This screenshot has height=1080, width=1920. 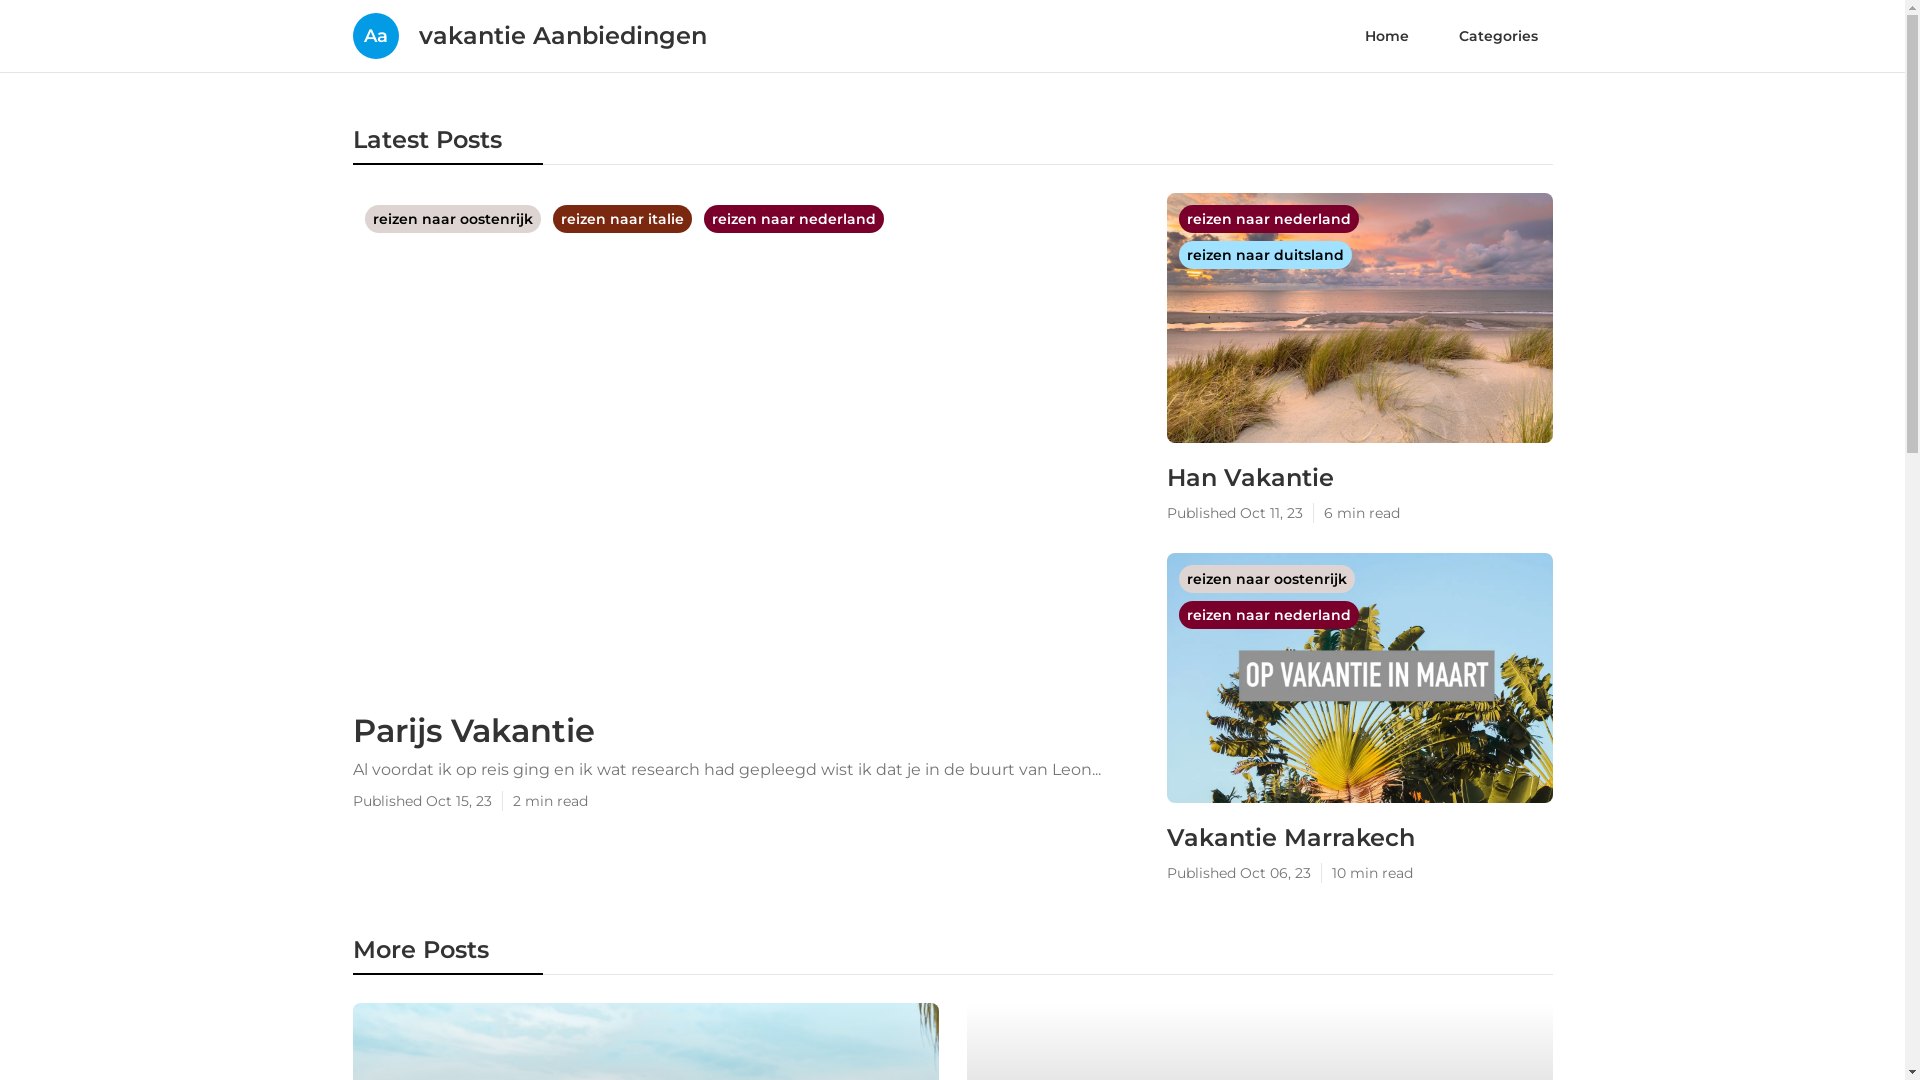 What do you see at coordinates (1359, 478) in the screenshot?
I see `Han Vakantie` at bounding box center [1359, 478].